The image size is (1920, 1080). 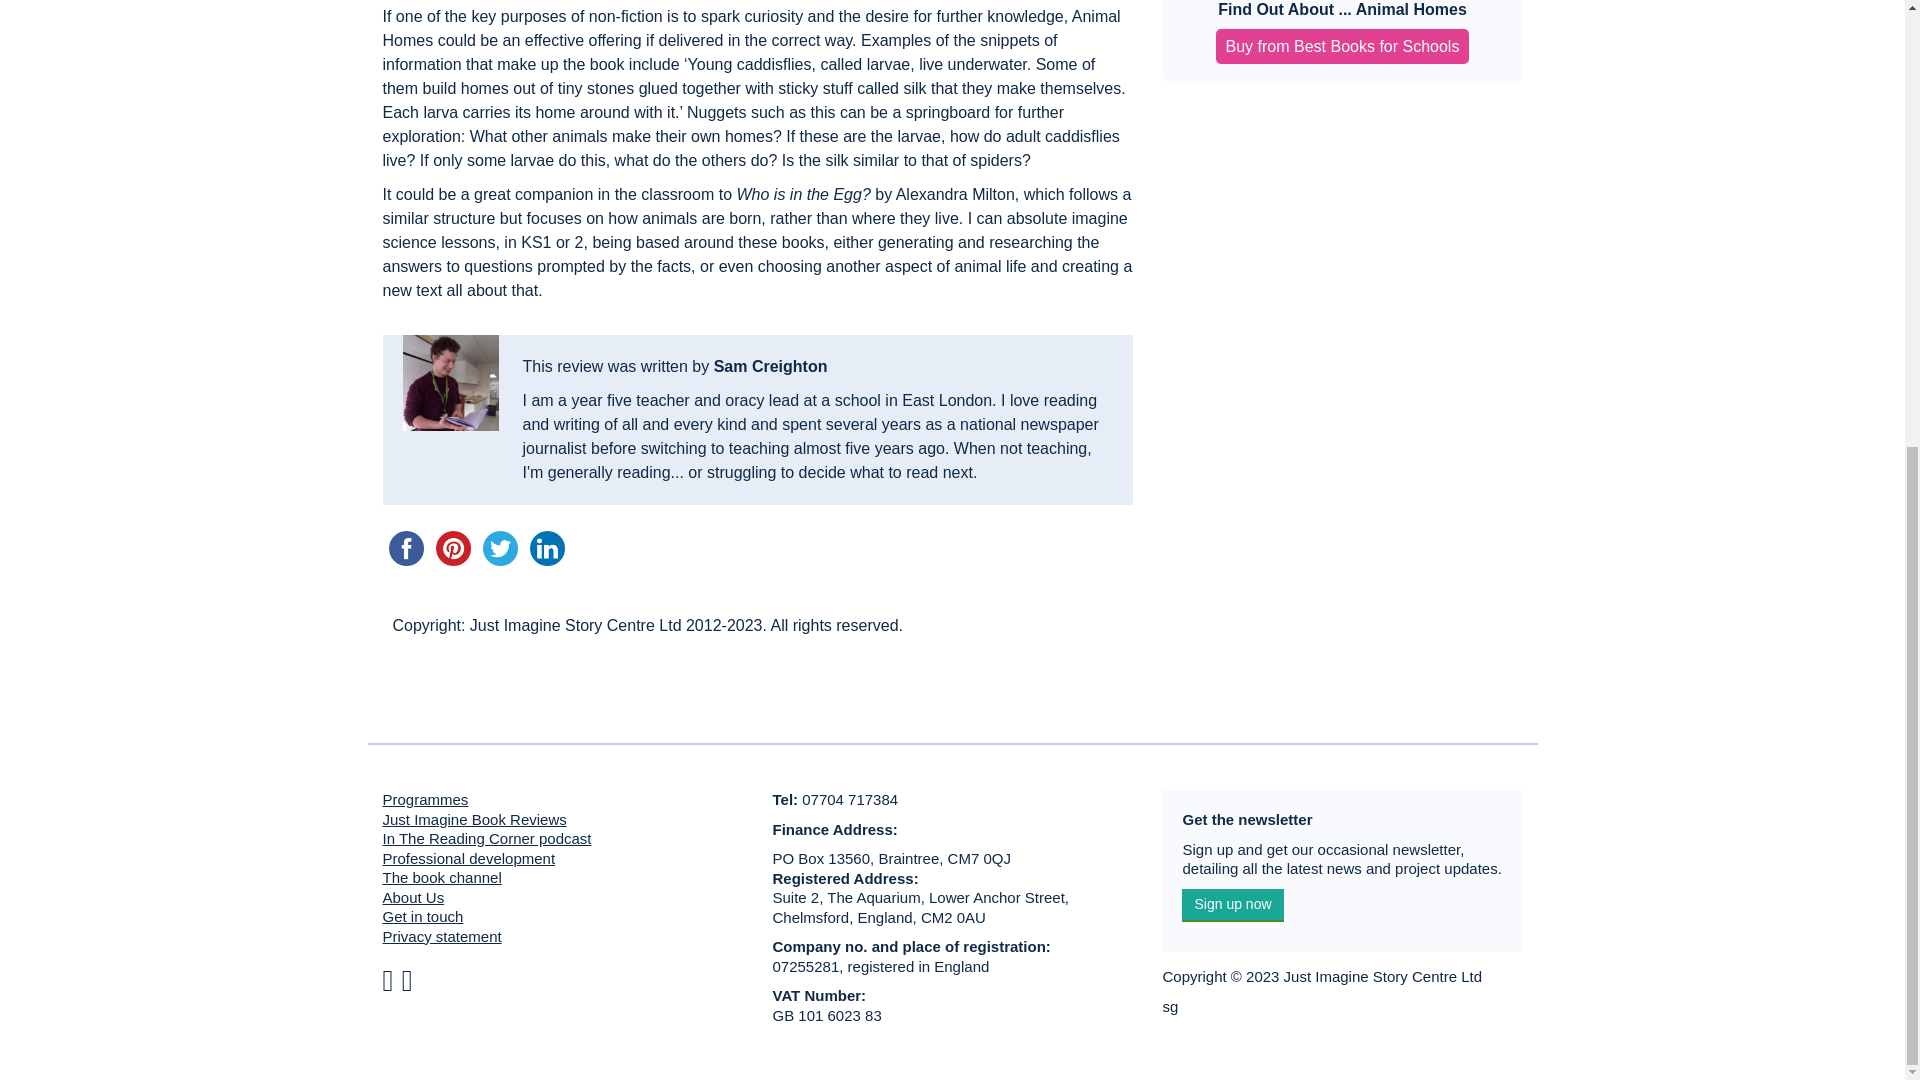 What do you see at coordinates (442, 936) in the screenshot?
I see `Privacy statement` at bounding box center [442, 936].